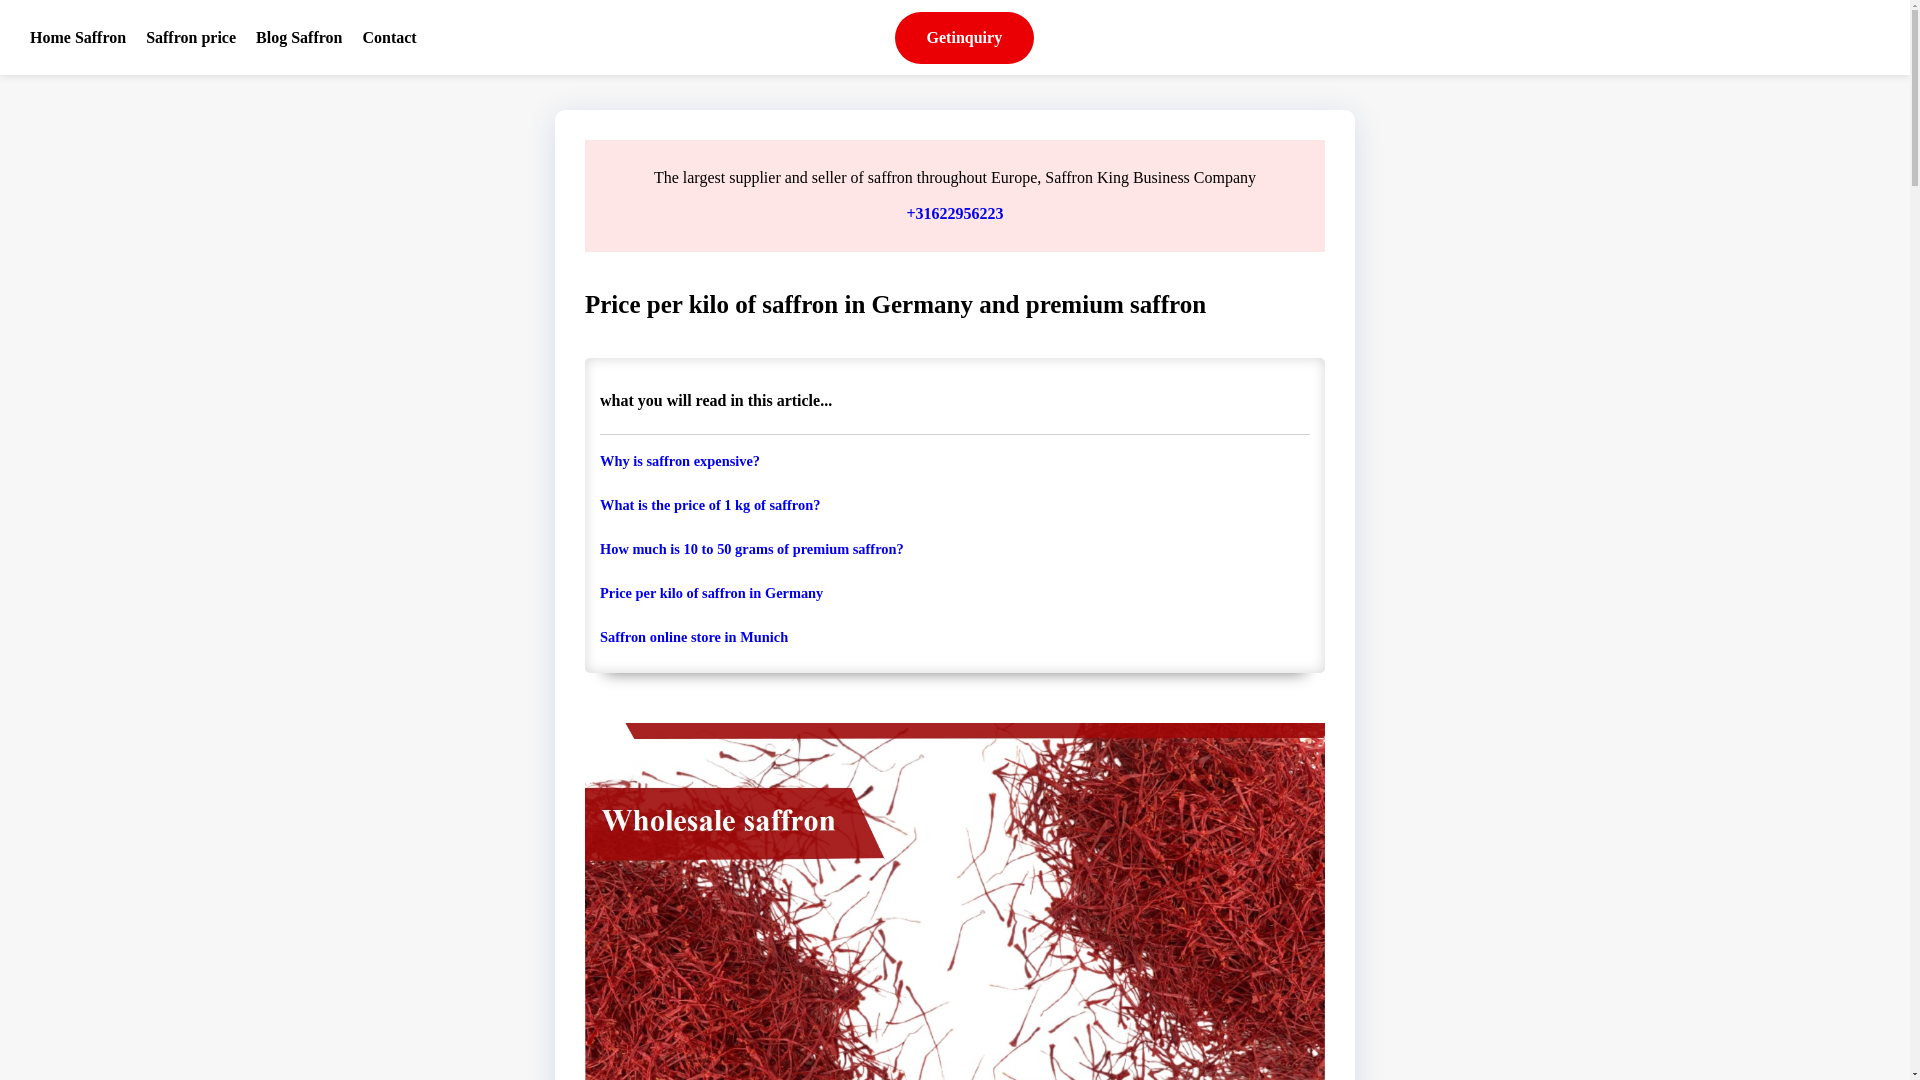 Image resolution: width=1920 pixels, height=1080 pixels. What do you see at coordinates (954, 592) in the screenshot?
I see `Price per kilo of saffron in Germany` at bounding box center [954, 592].